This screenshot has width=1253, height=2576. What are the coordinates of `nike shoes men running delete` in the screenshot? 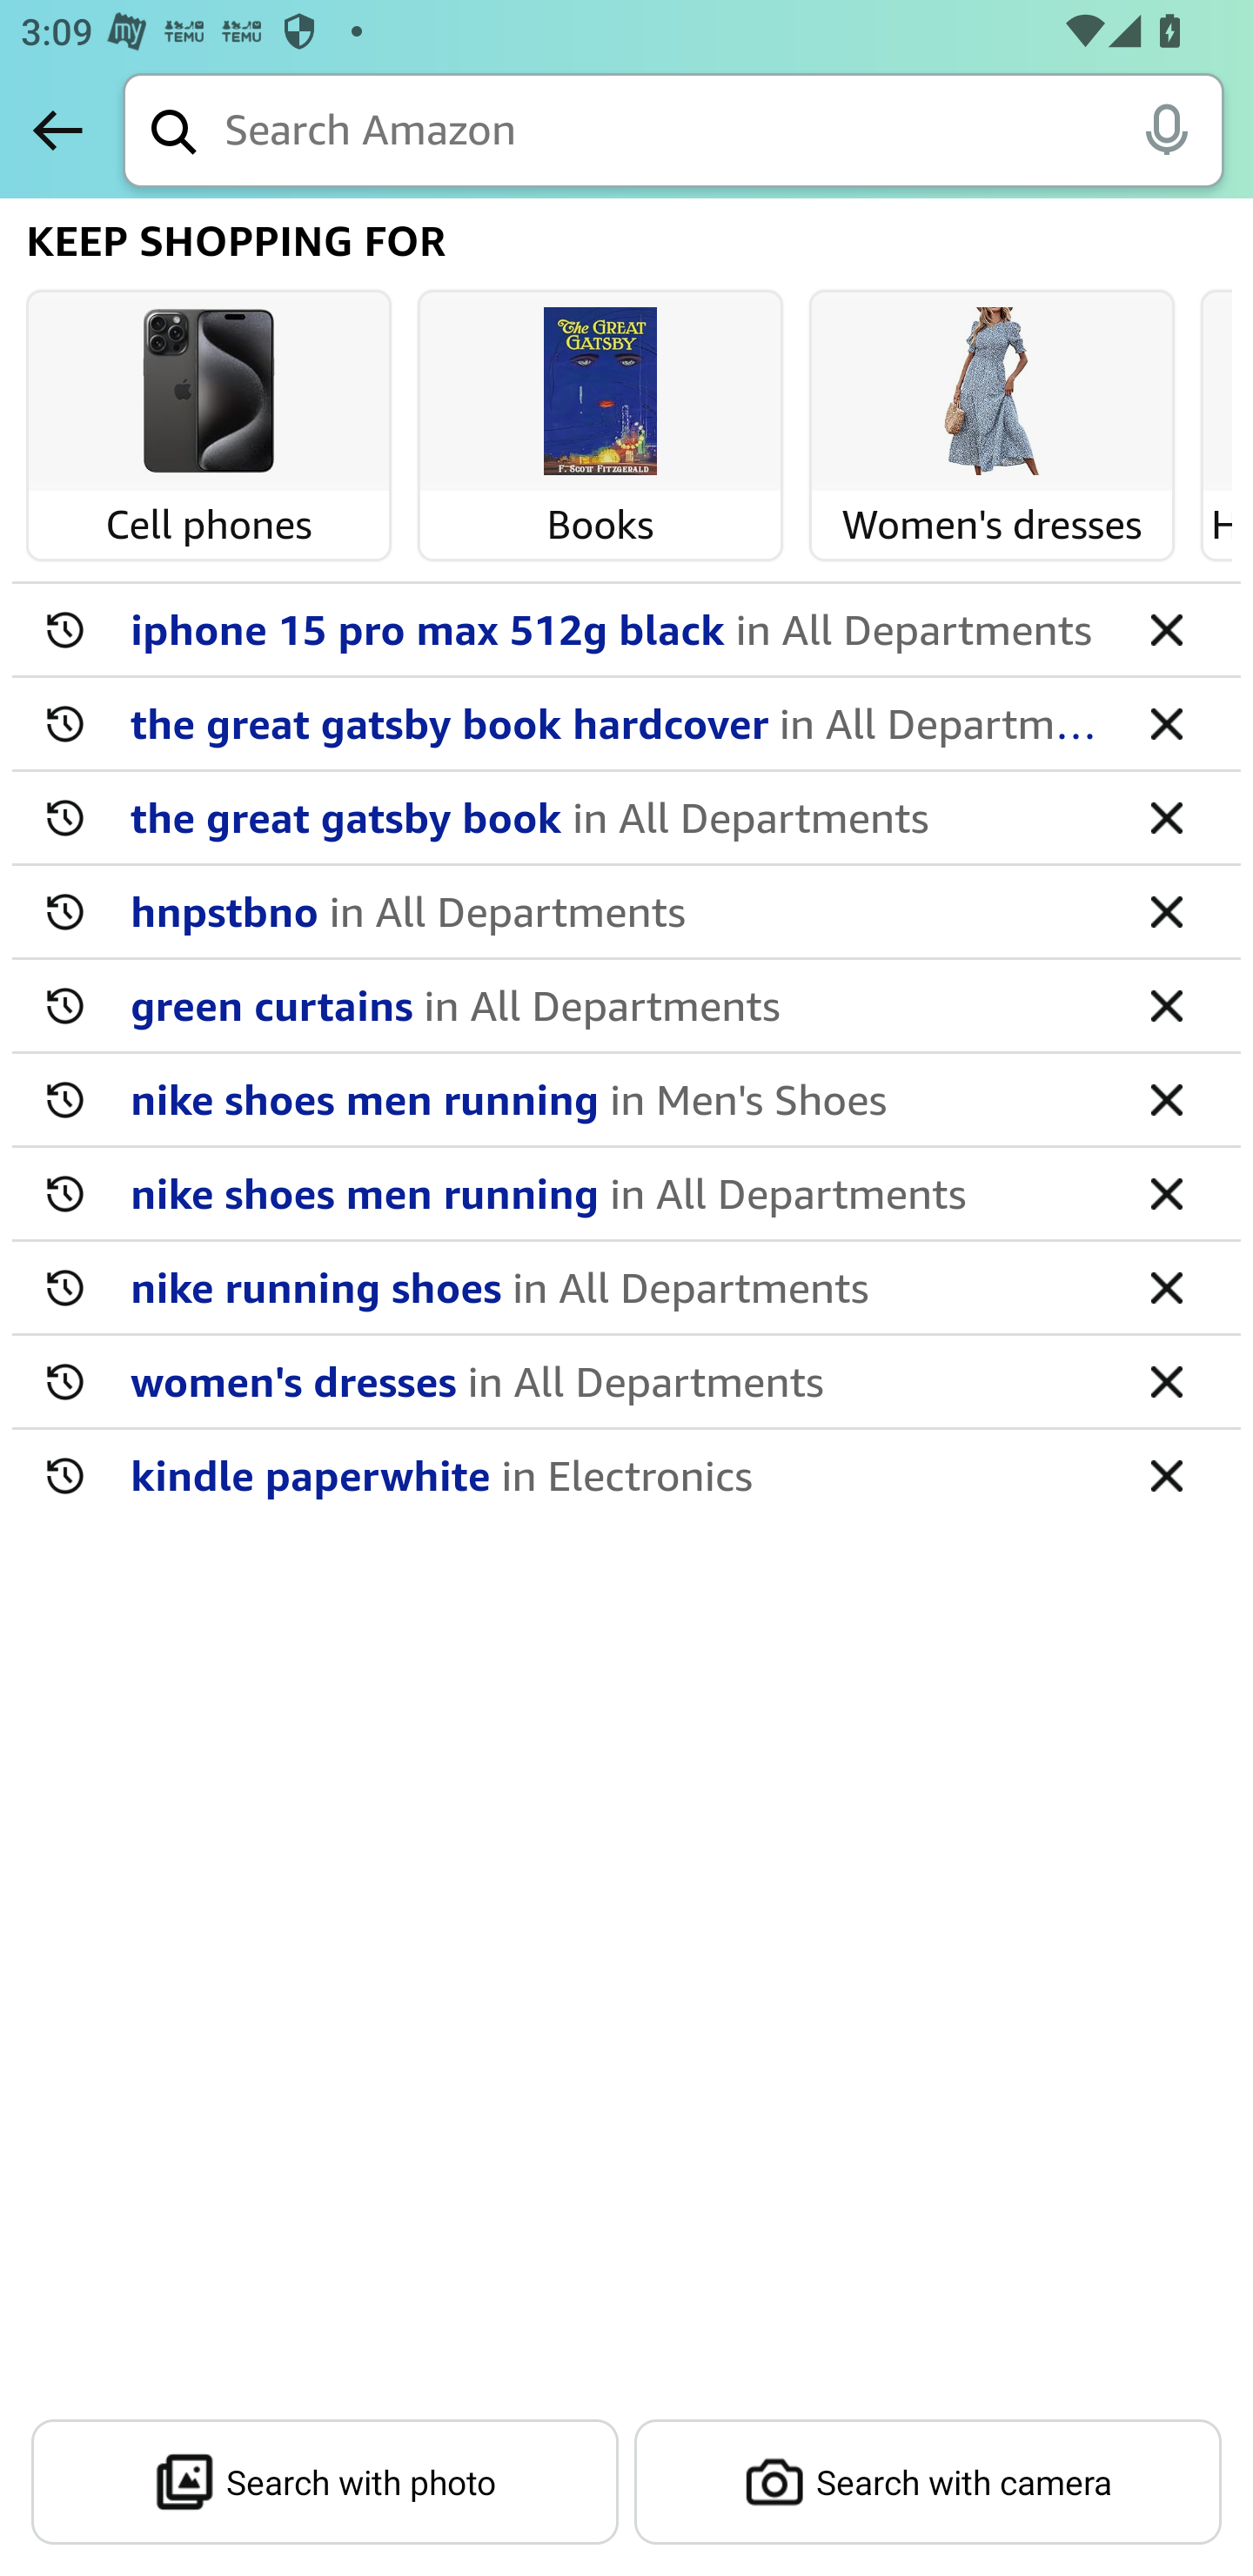 It's located at (626, 1194).